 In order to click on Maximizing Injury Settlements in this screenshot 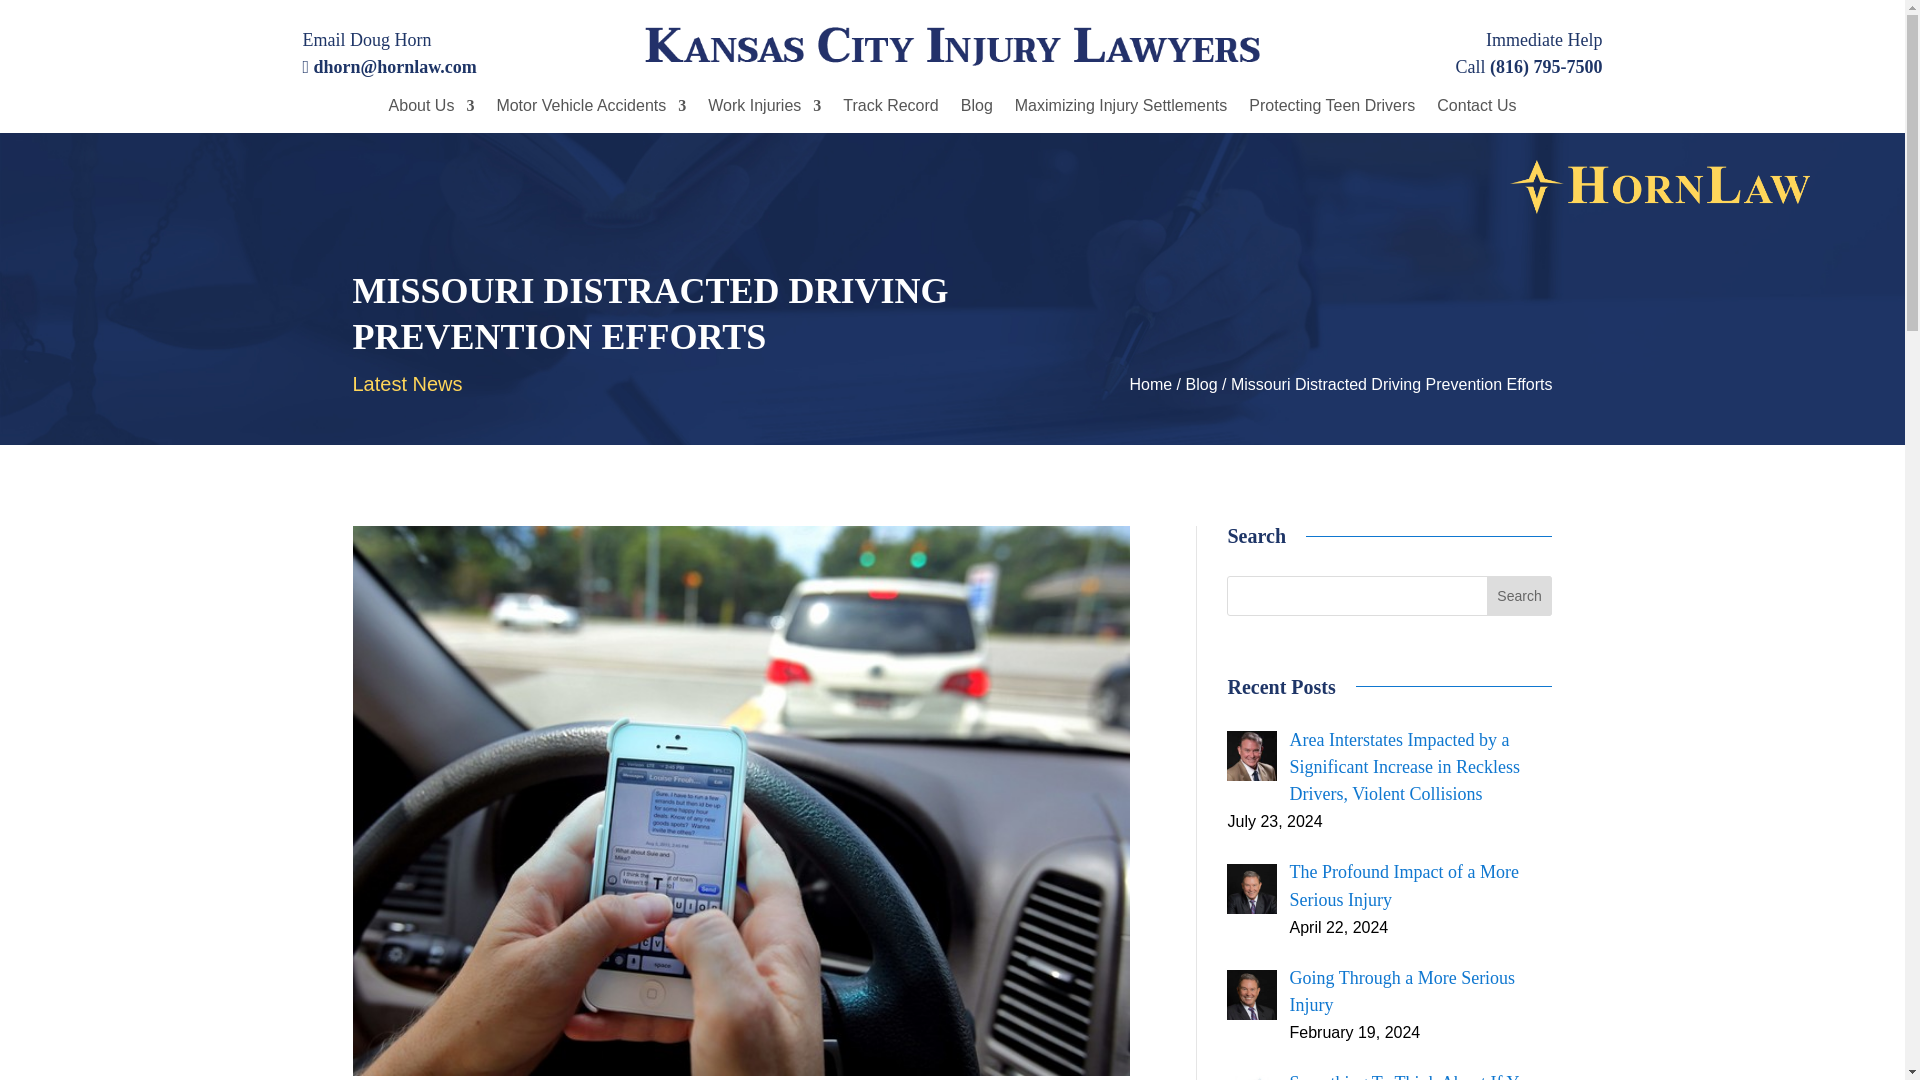, I will do `click(1122, 116)`.